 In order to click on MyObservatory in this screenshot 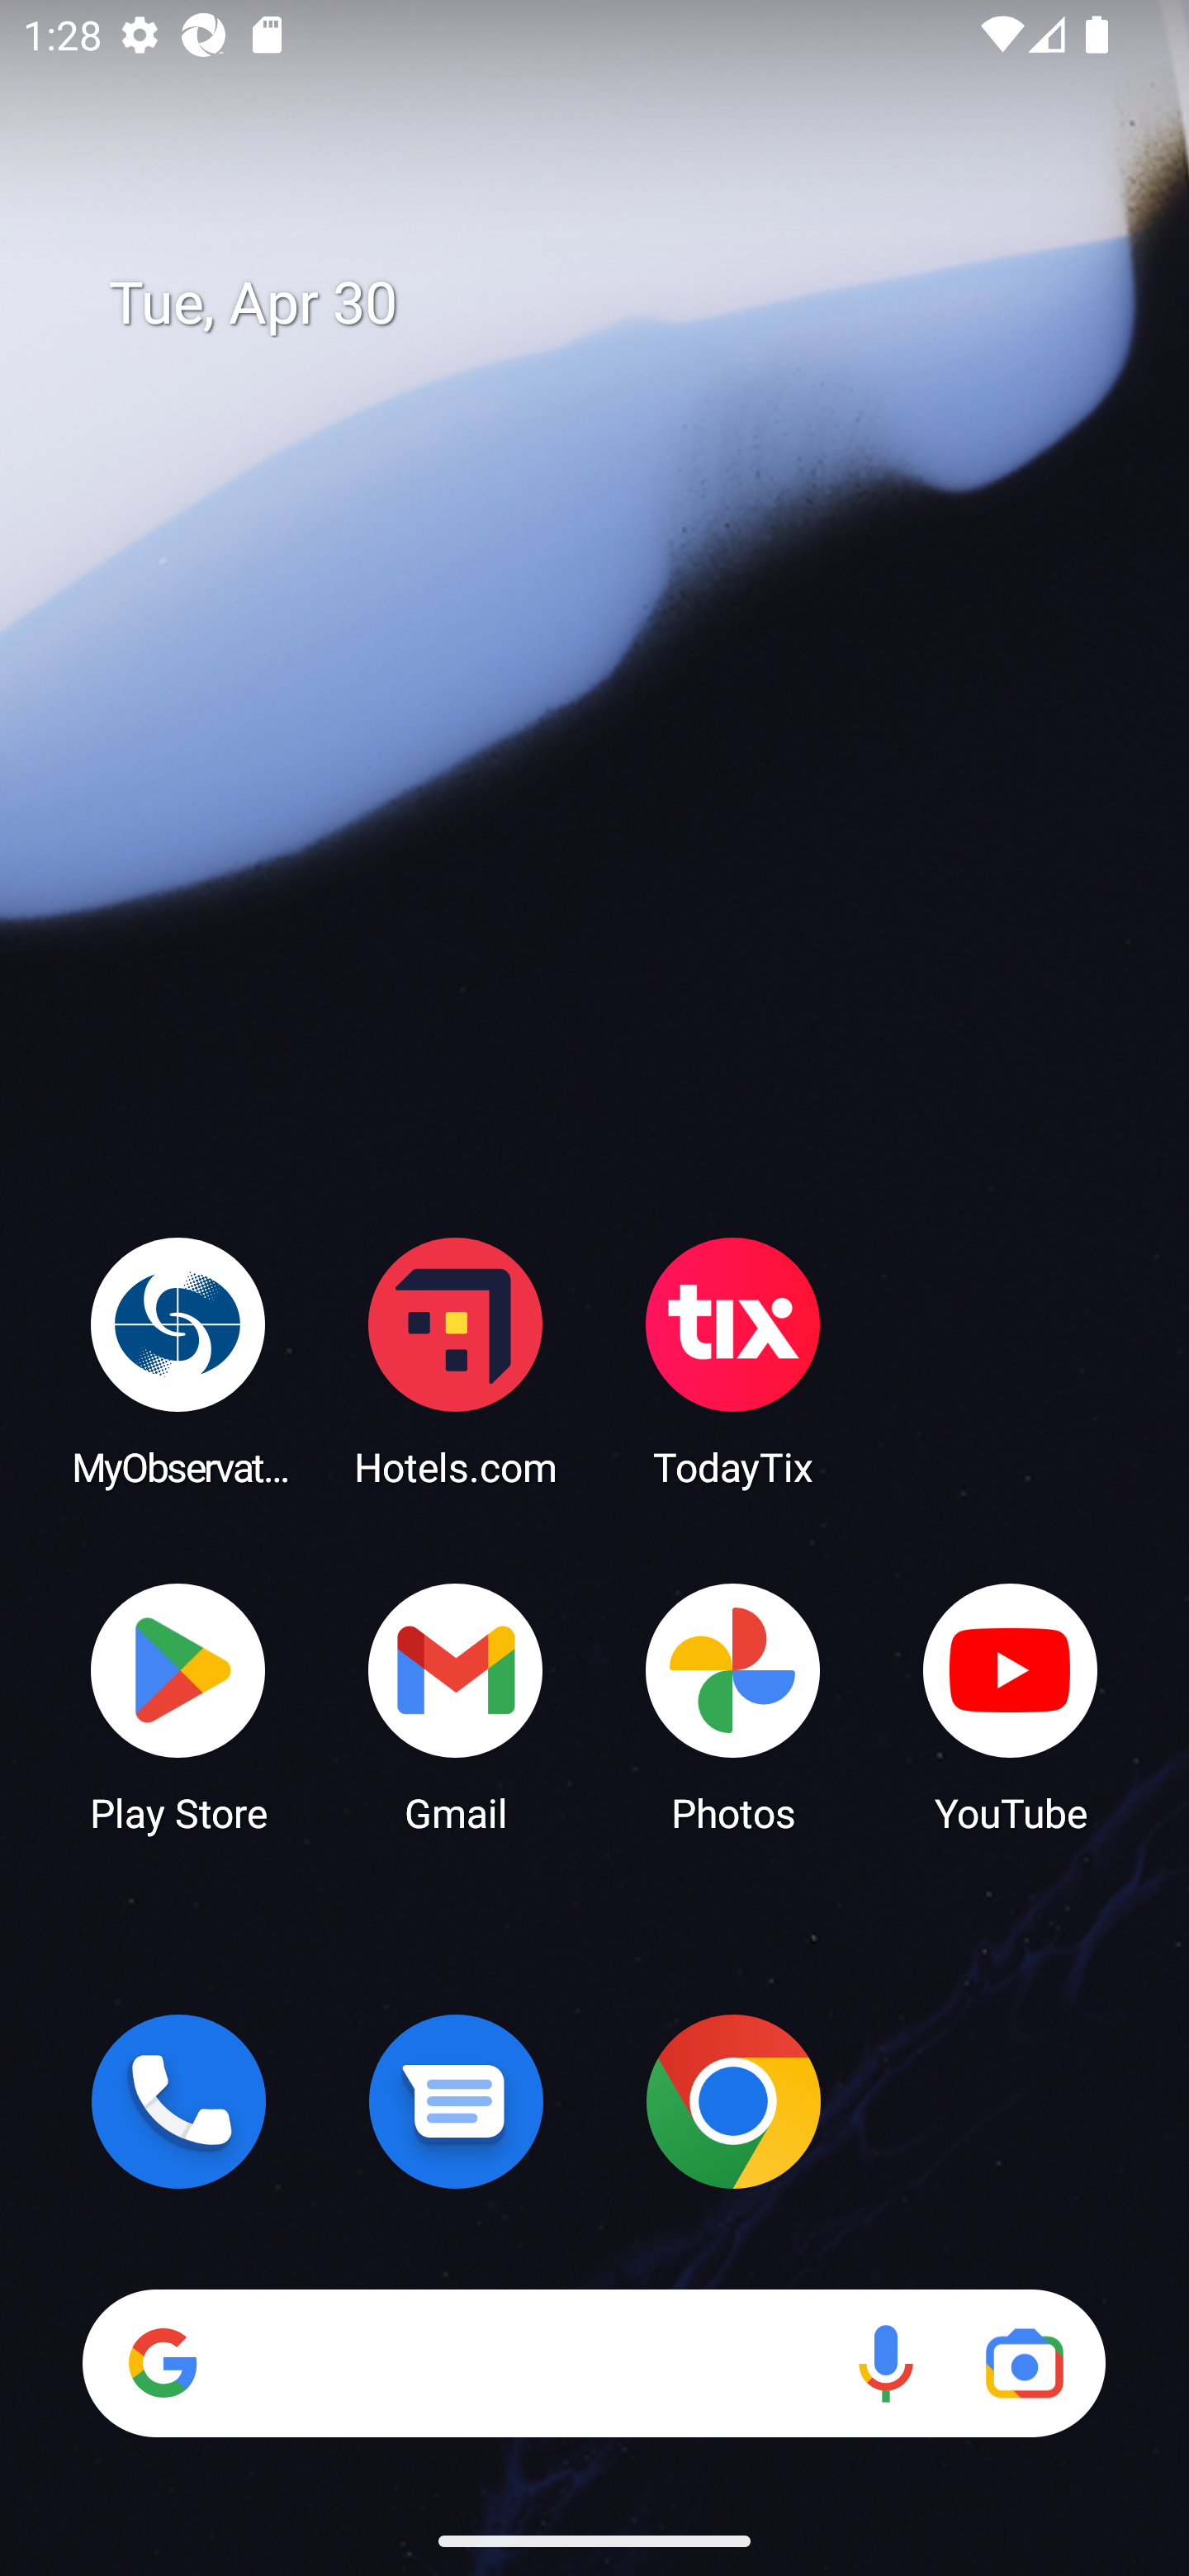, I will do `click(178, 1361)`.